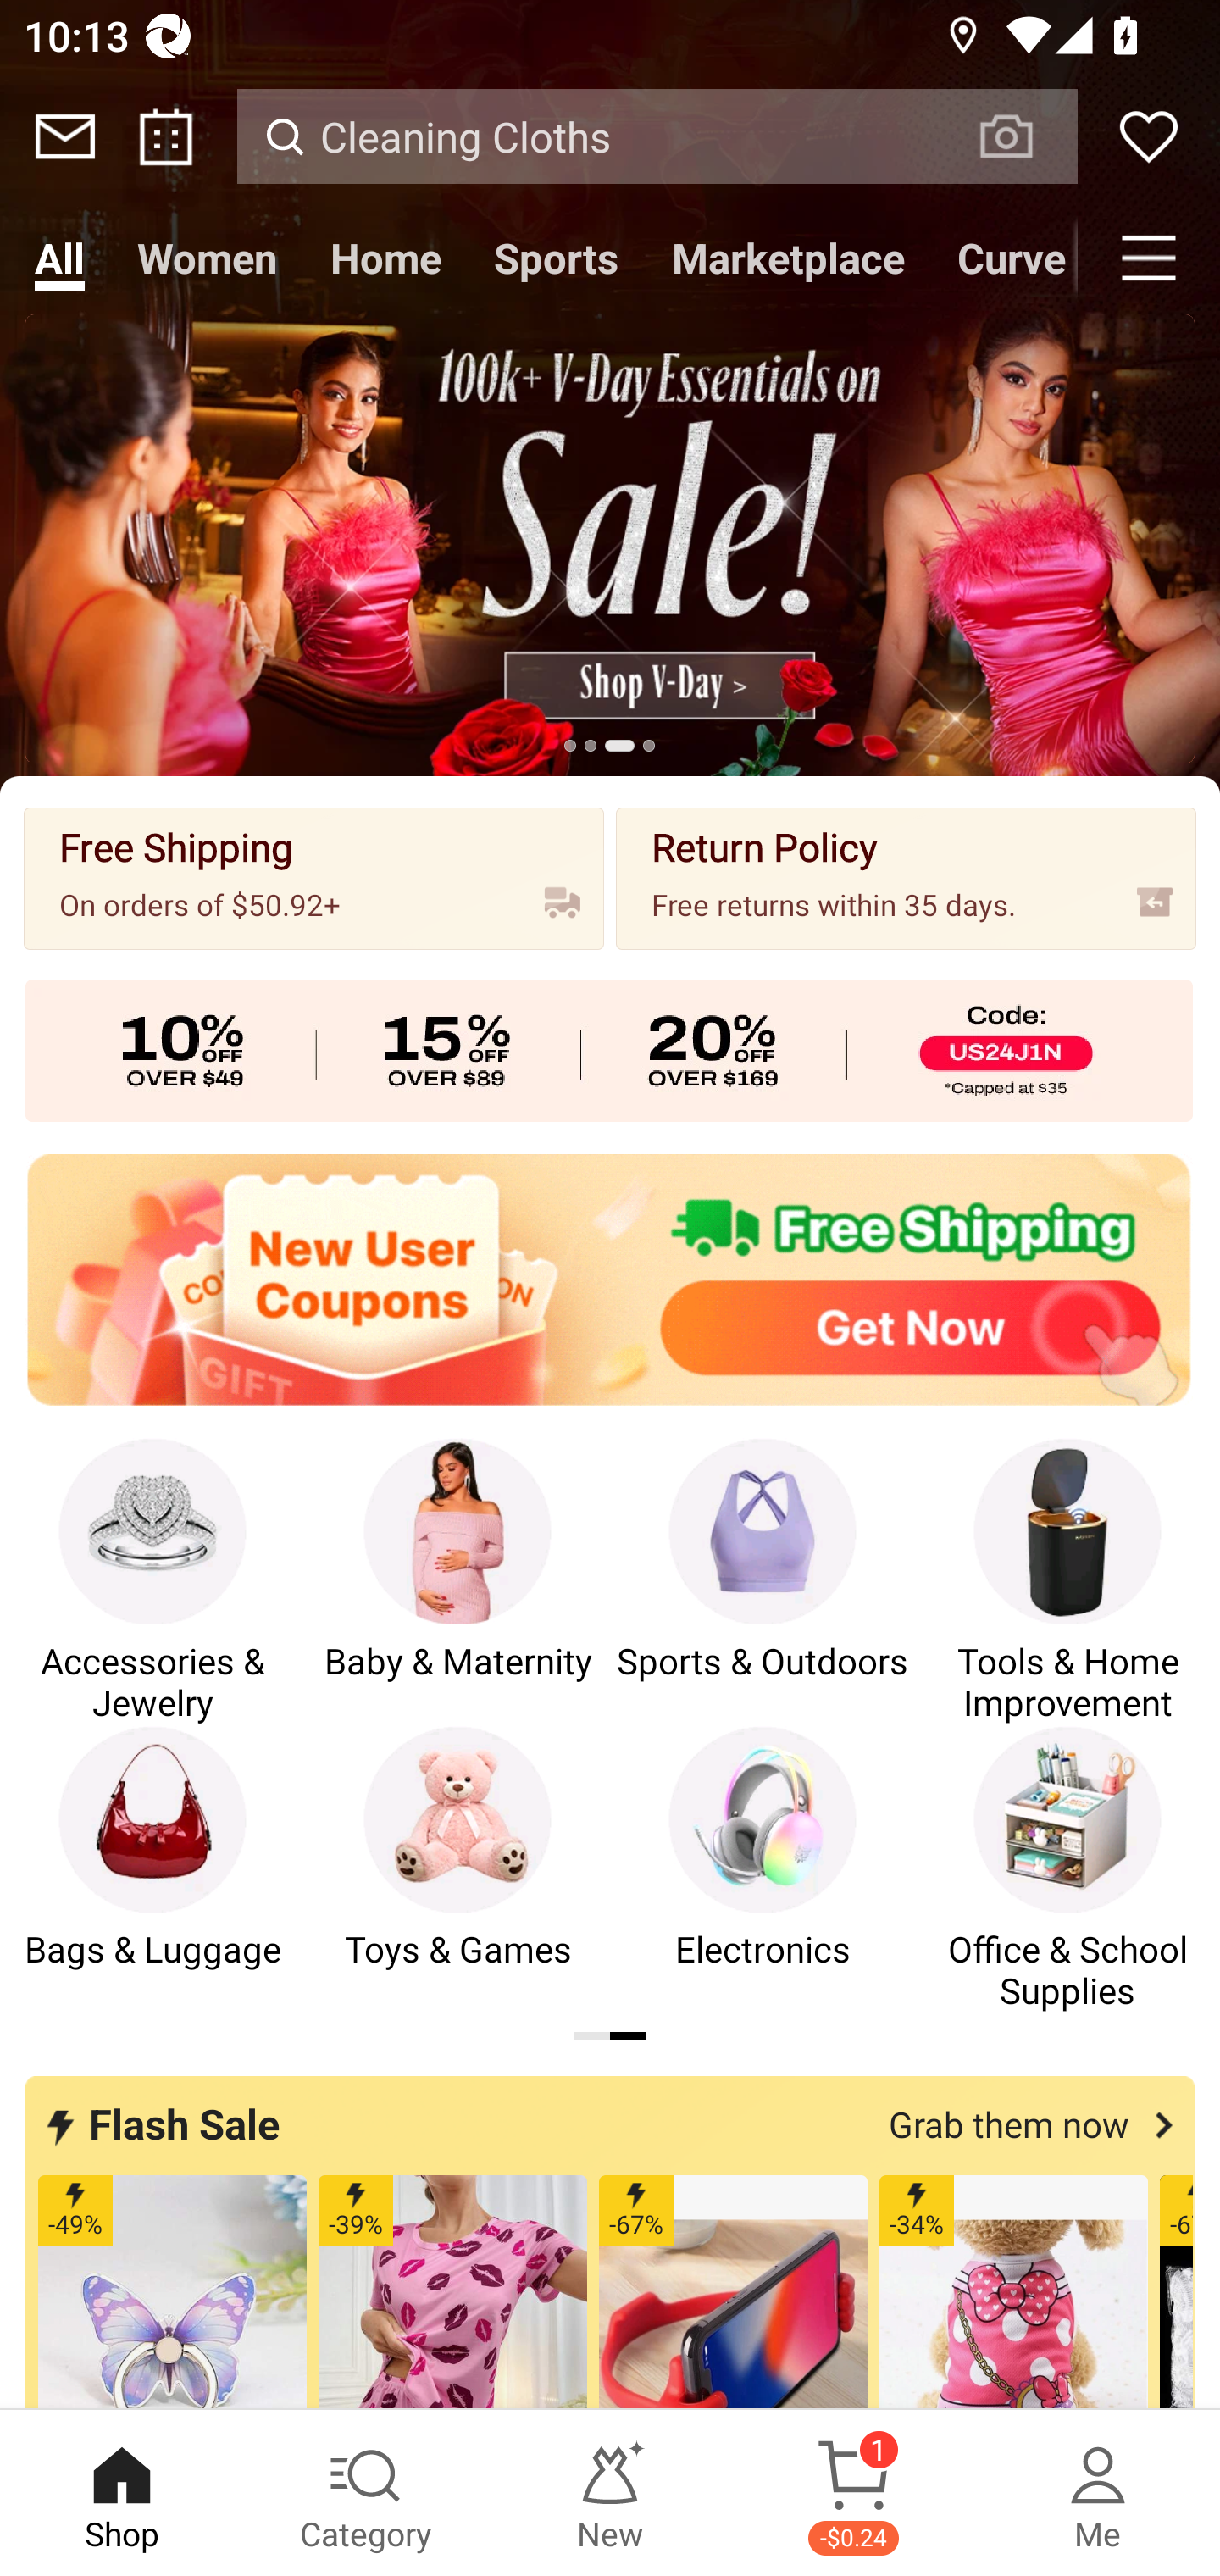 Image resolution: width=1220 pixels, height=2576 pixels. What do you see at coordinates (1149, 136) in the screenshot?
I see `Wishlist` at bounding box center [1149, 136].